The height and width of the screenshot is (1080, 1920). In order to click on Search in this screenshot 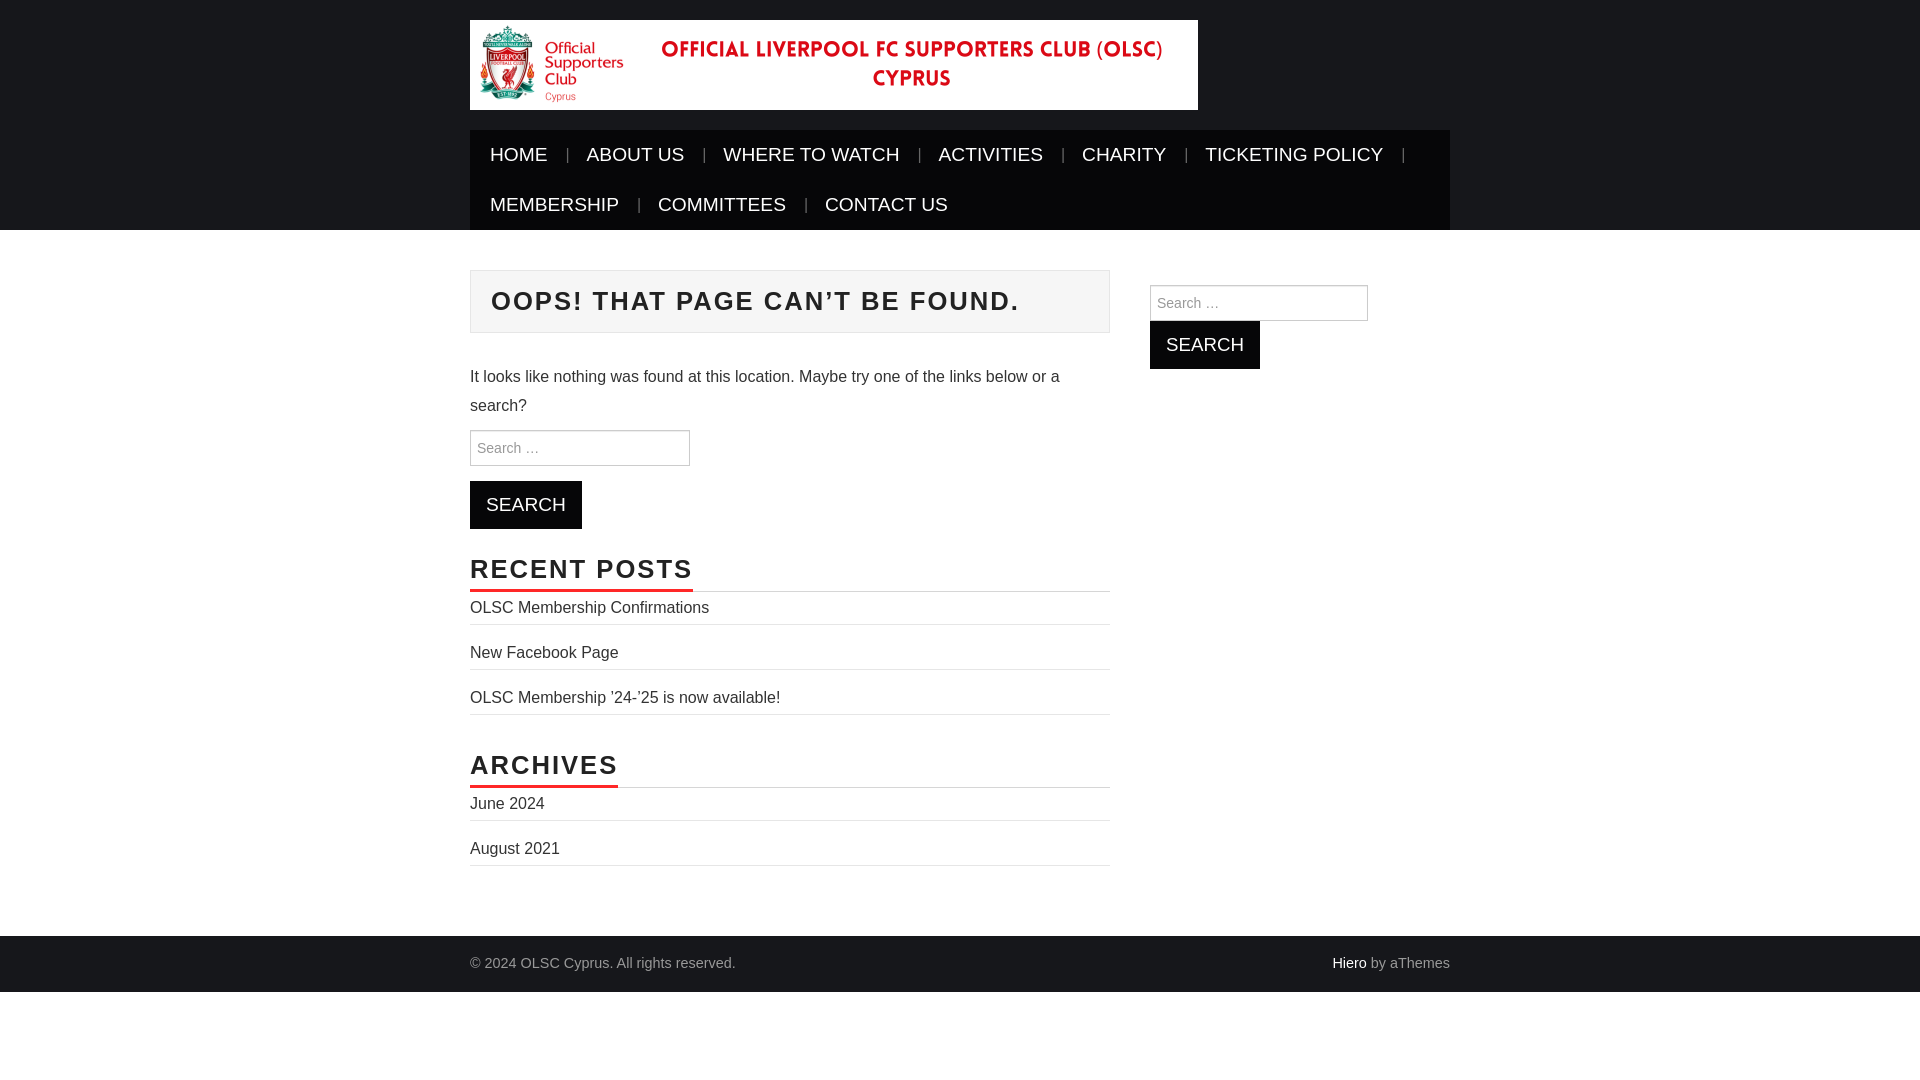, I will do `click(526, 504)`.